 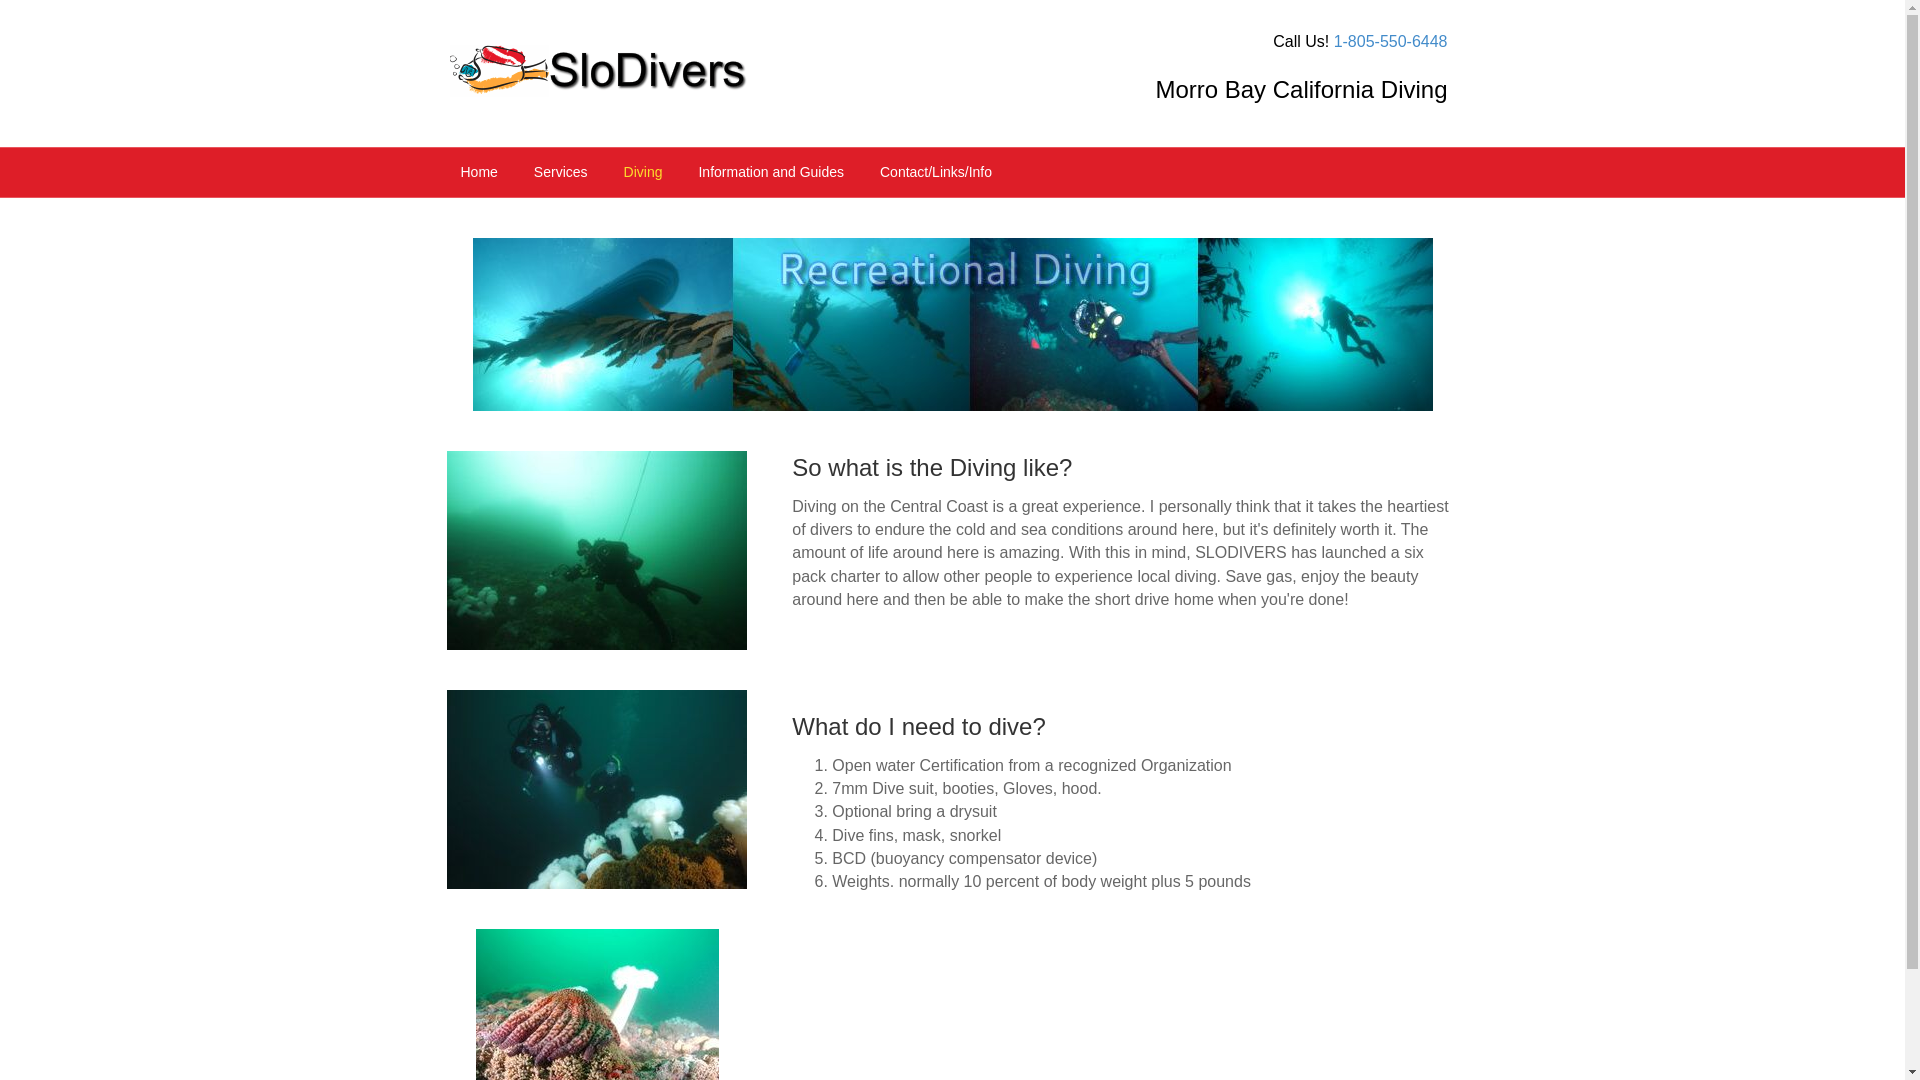 What do you see at coordinates (596, 789) in the screenshot?
I see `diving2` at bounding box center [596, 789].